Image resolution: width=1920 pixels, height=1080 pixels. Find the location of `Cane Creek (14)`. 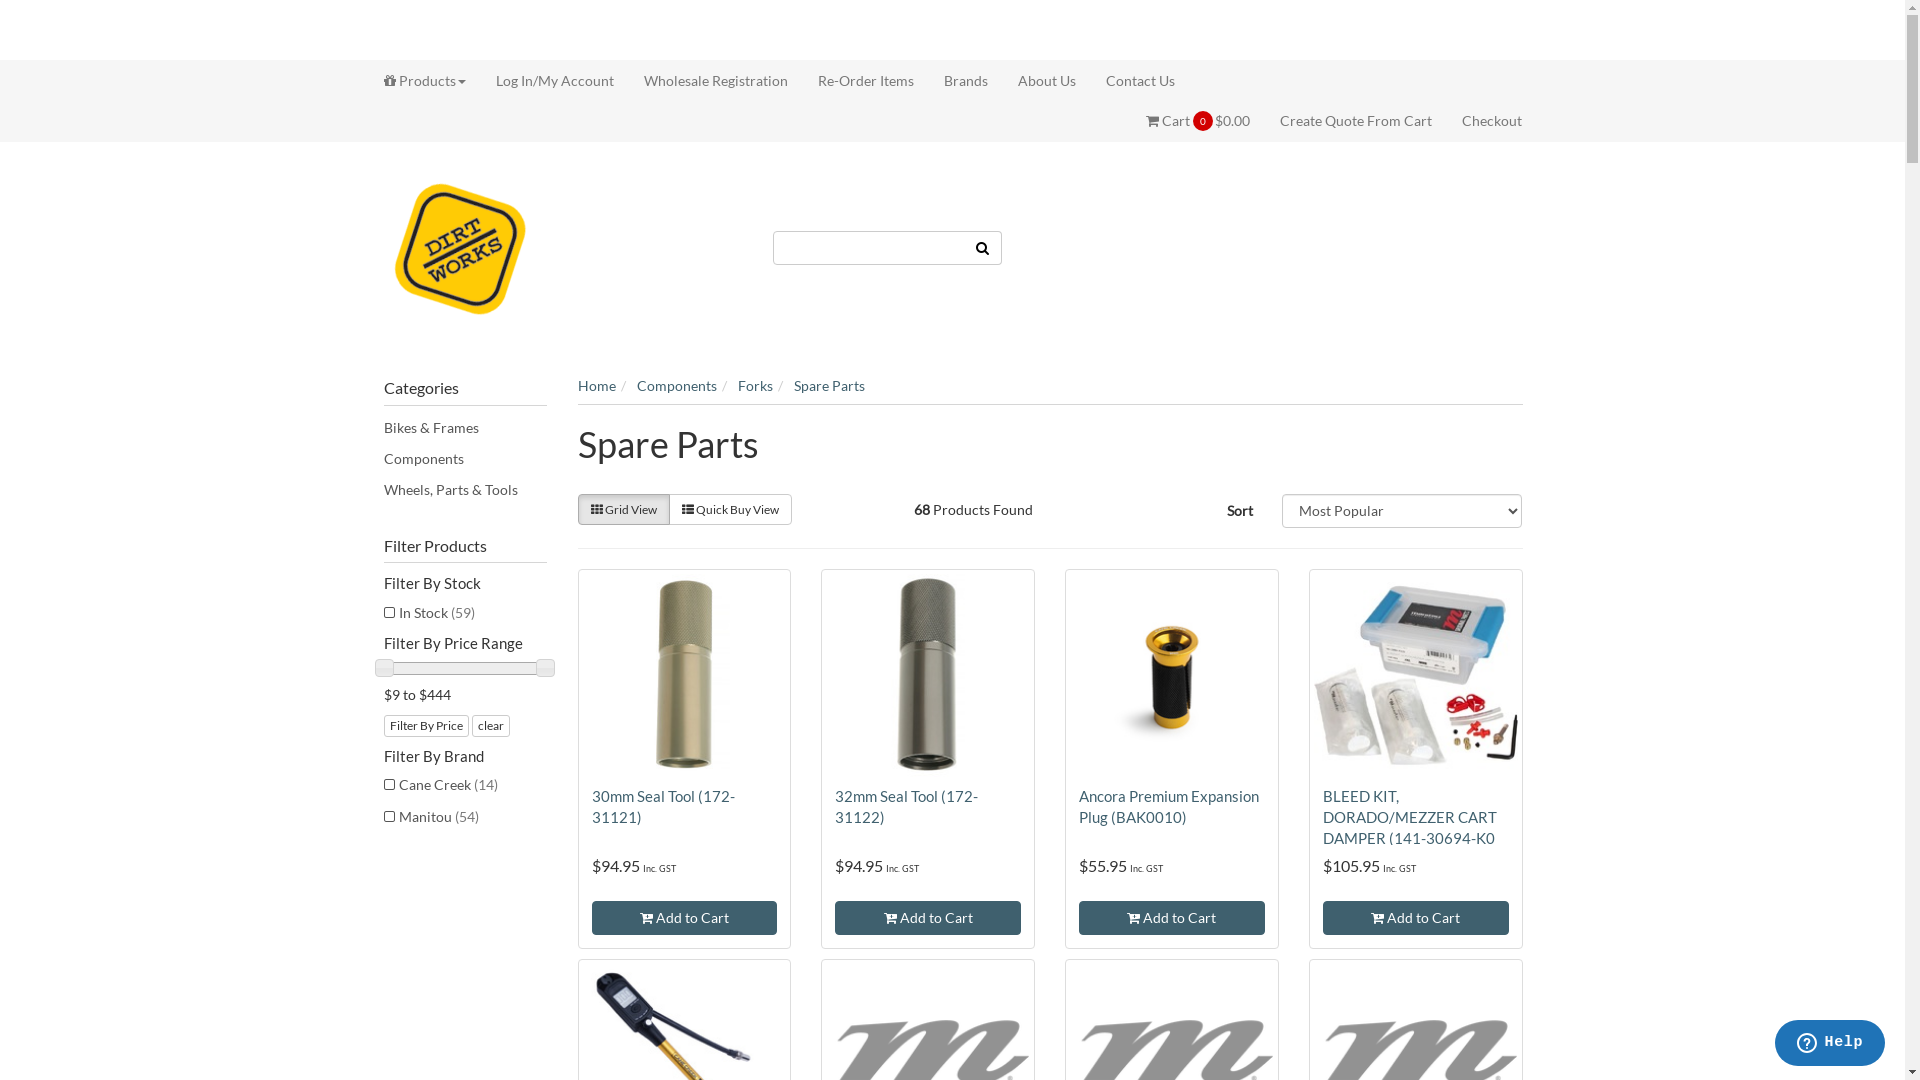

Cane Creek (14) is located at coordinates (466, 785).